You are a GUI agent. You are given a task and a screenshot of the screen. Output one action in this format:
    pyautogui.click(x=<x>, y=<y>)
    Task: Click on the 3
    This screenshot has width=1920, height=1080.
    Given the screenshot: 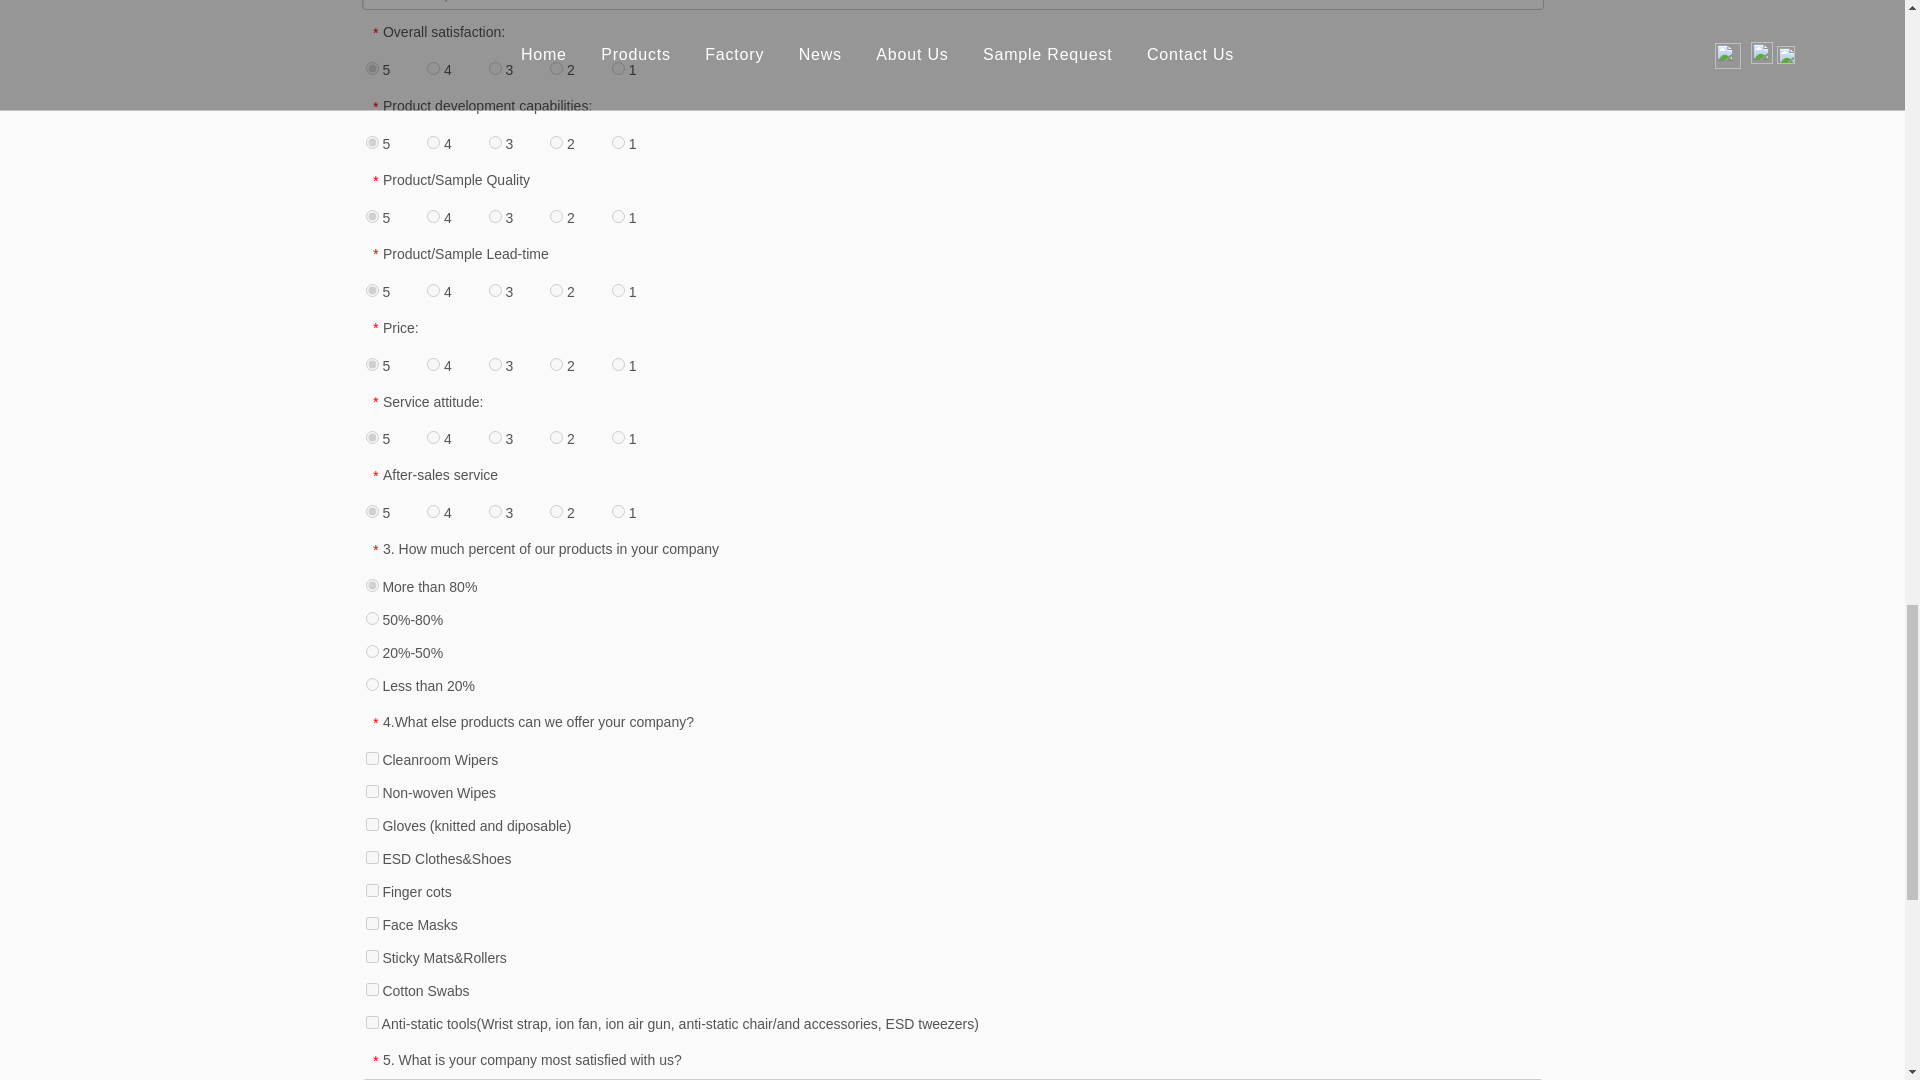 What is the action you would take?
    pyautogui.click(x=495, y=68)
    